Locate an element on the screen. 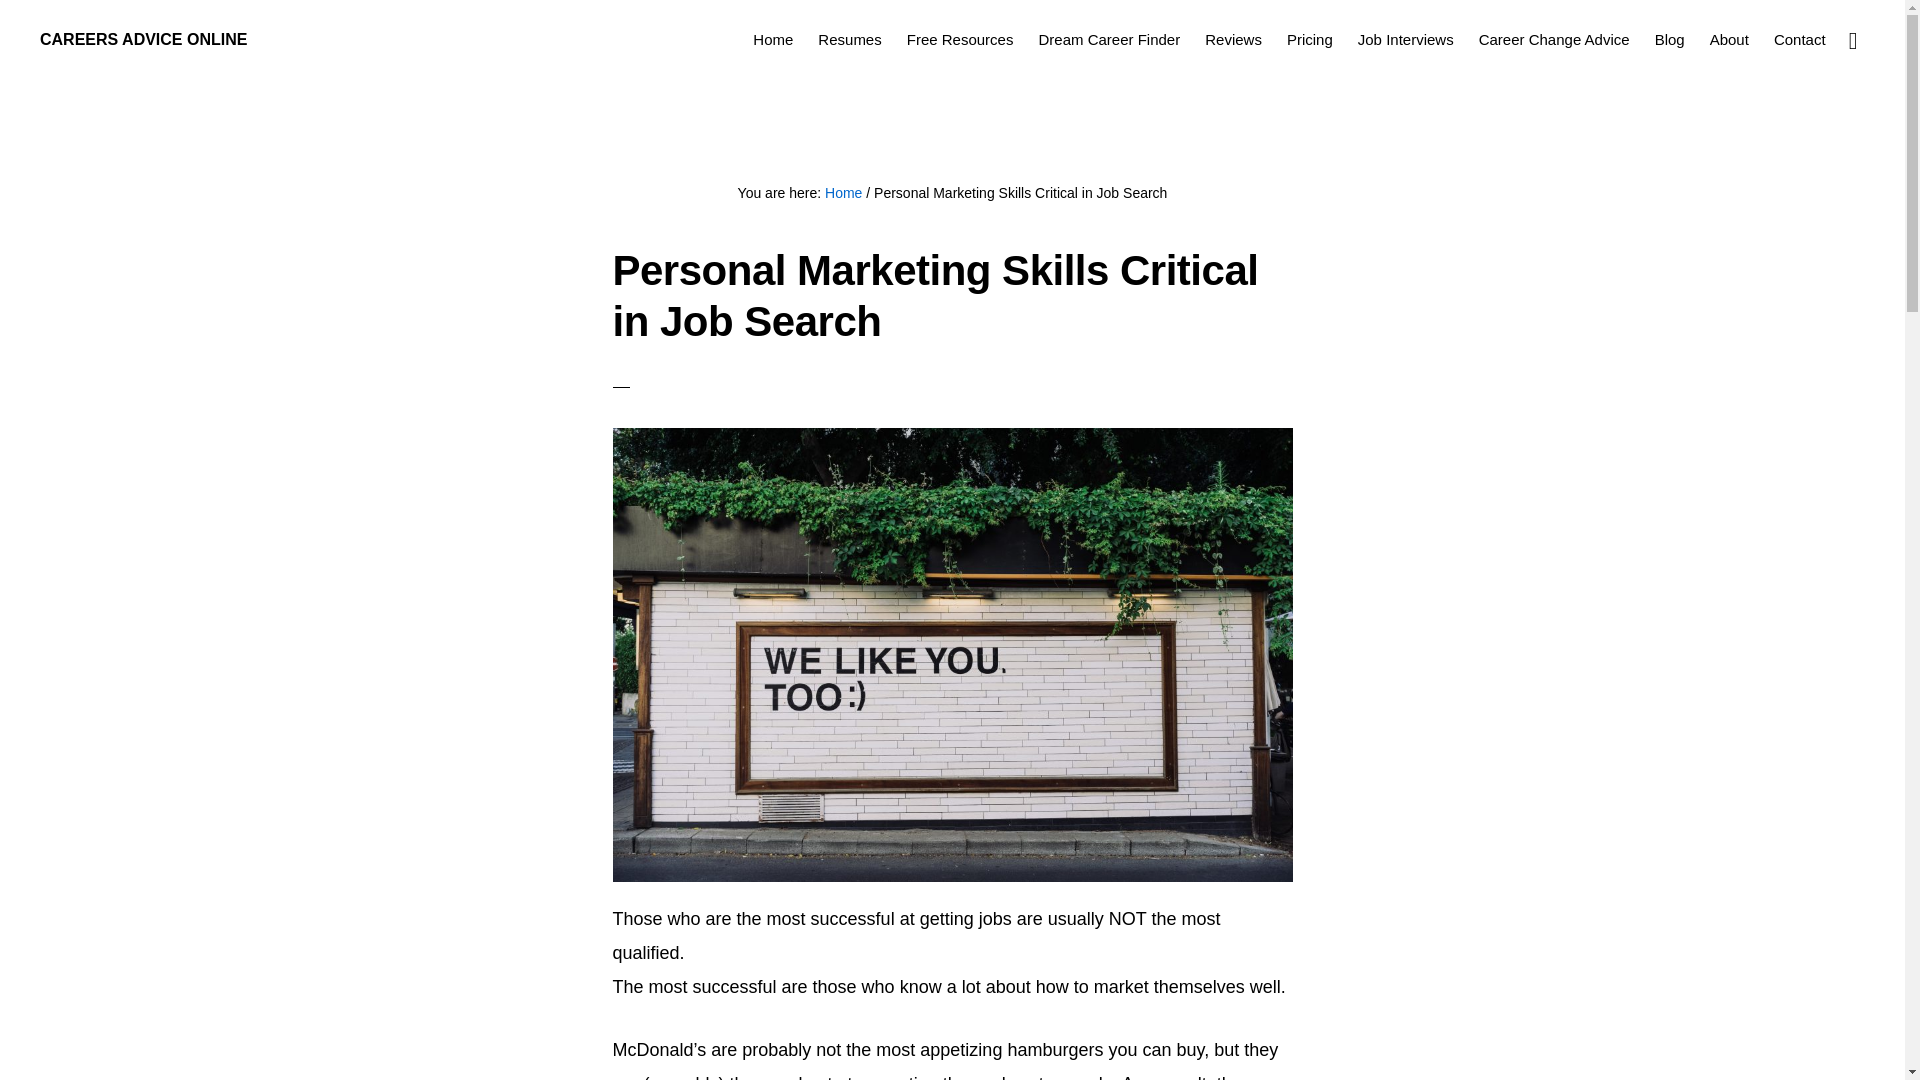  careers-advice-online does not sell any personal information is located at coordinates (952, 1034).